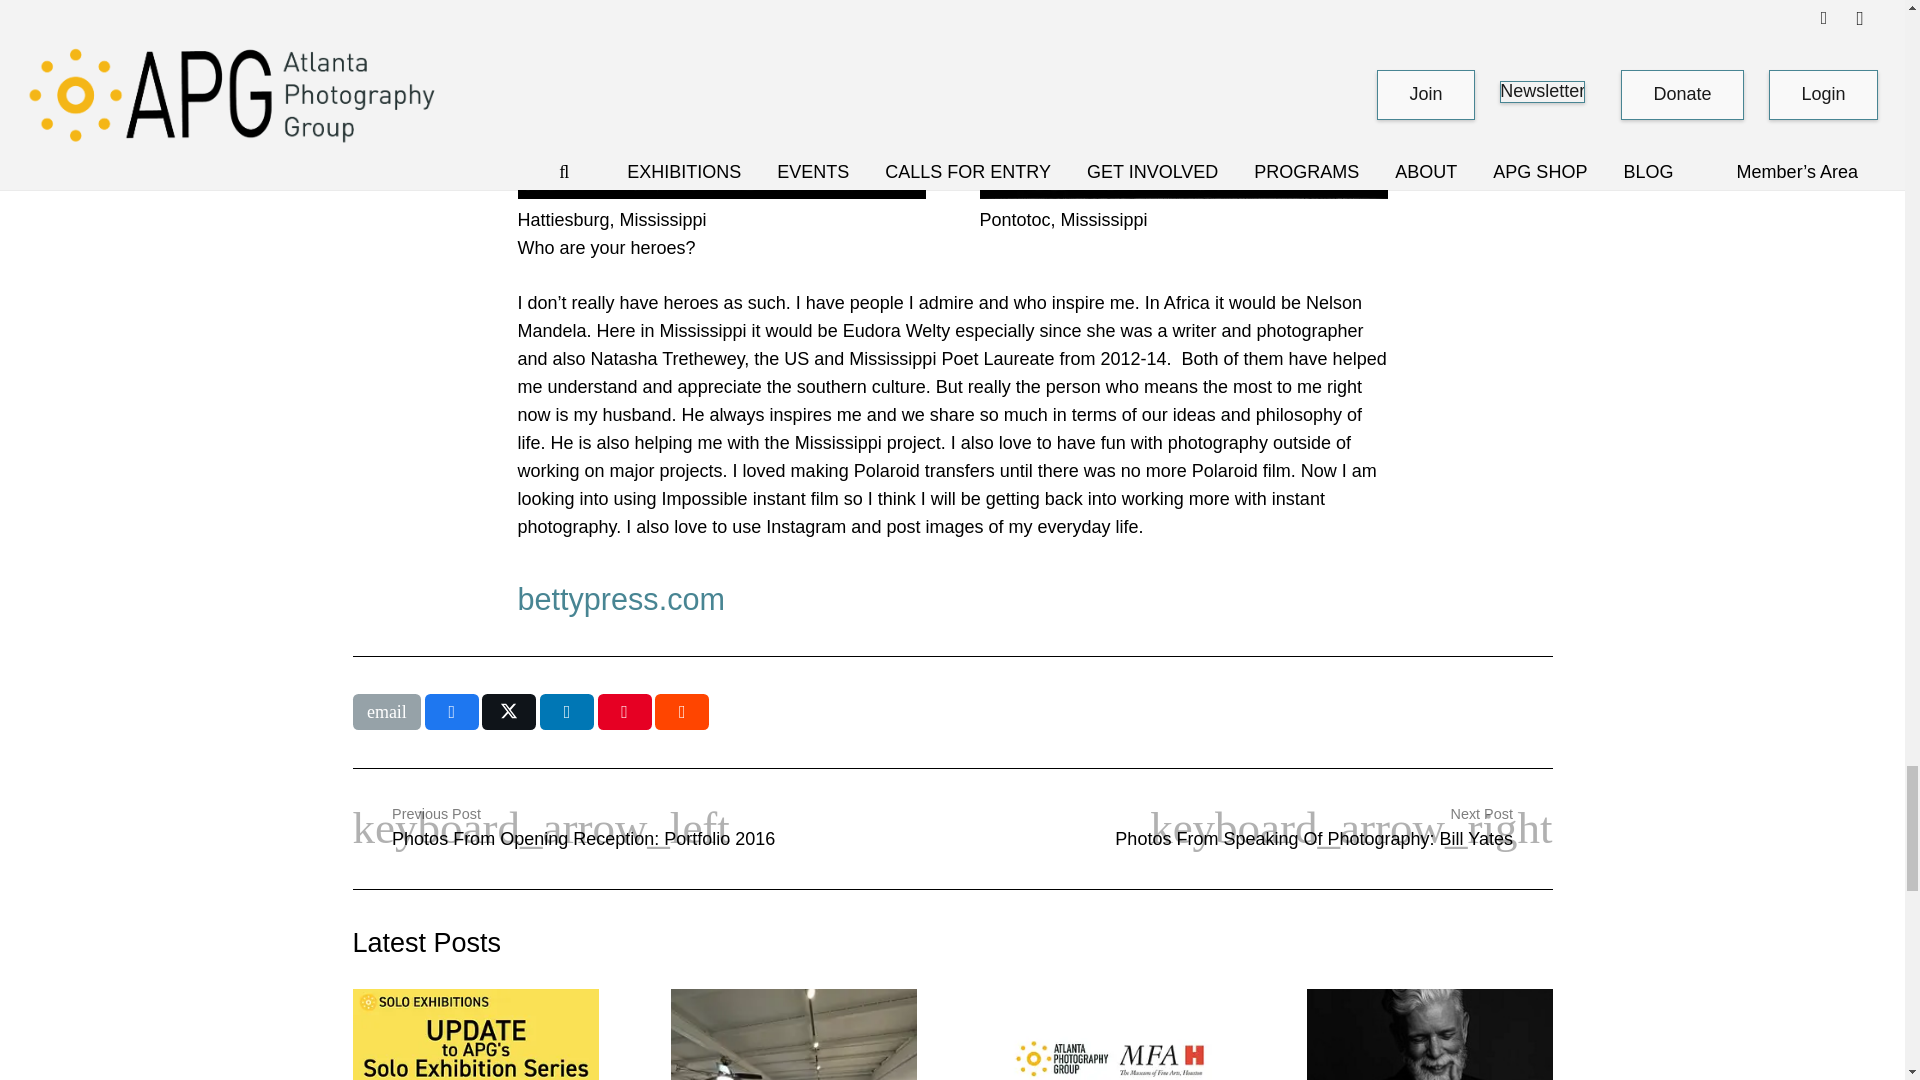  I want to click on Photos From Opening Reception: Portfolio 2016, so click(652, 828).